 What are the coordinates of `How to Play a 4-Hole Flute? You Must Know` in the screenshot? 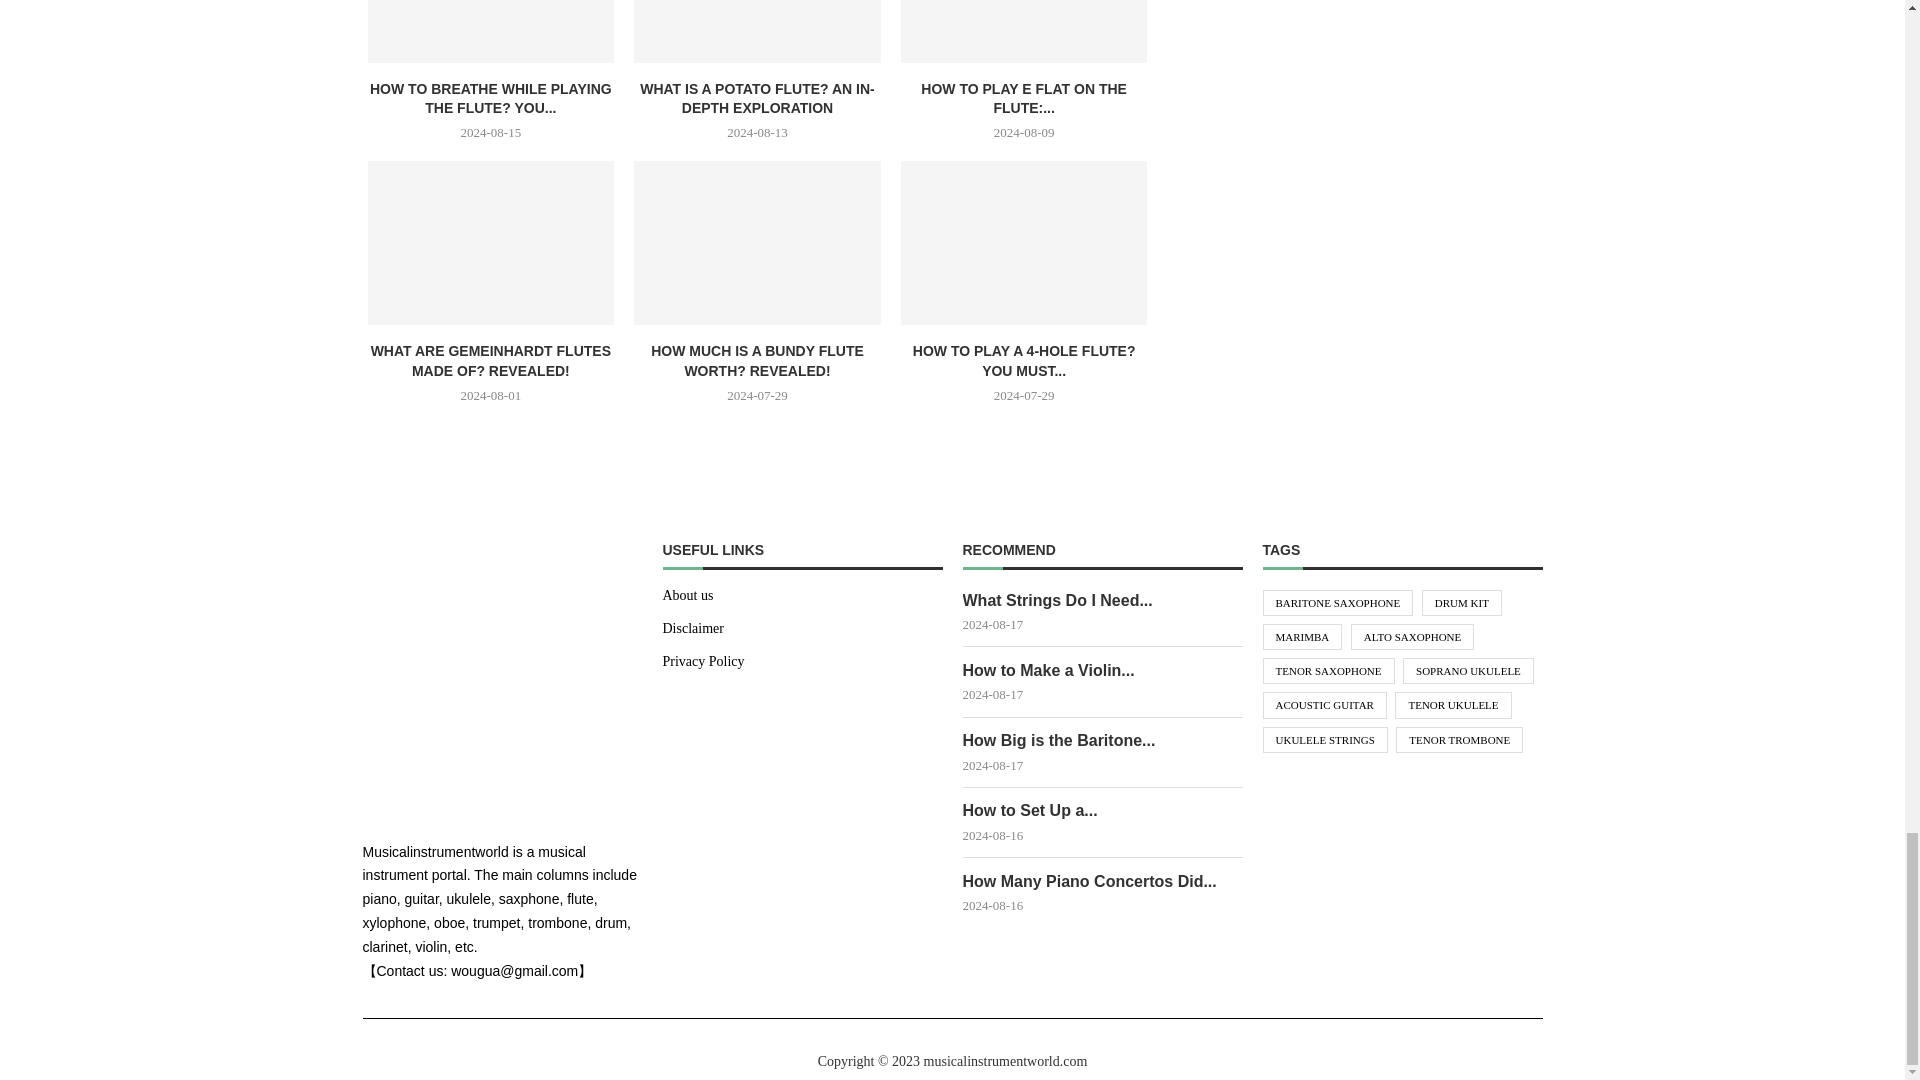 It's located at (1024, 242).